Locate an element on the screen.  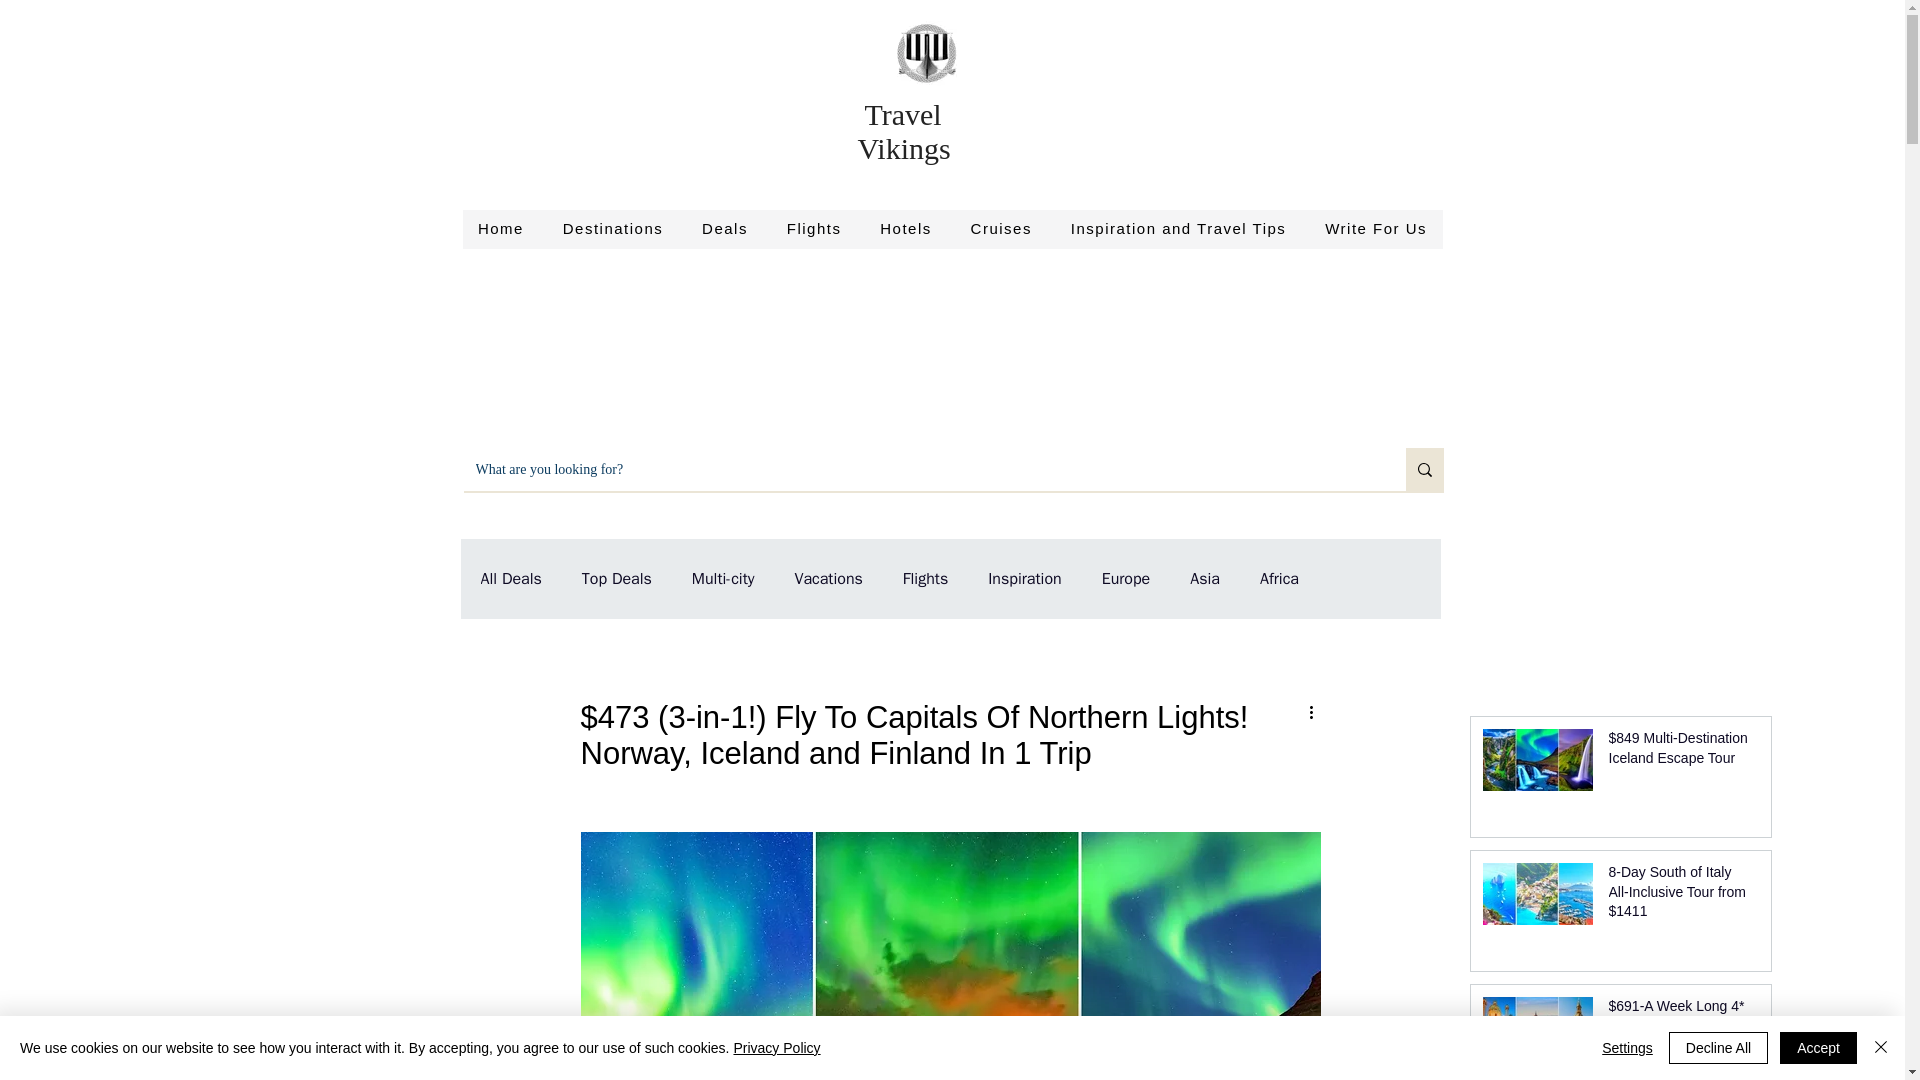
Vacations is located at coordinates (828, 578).